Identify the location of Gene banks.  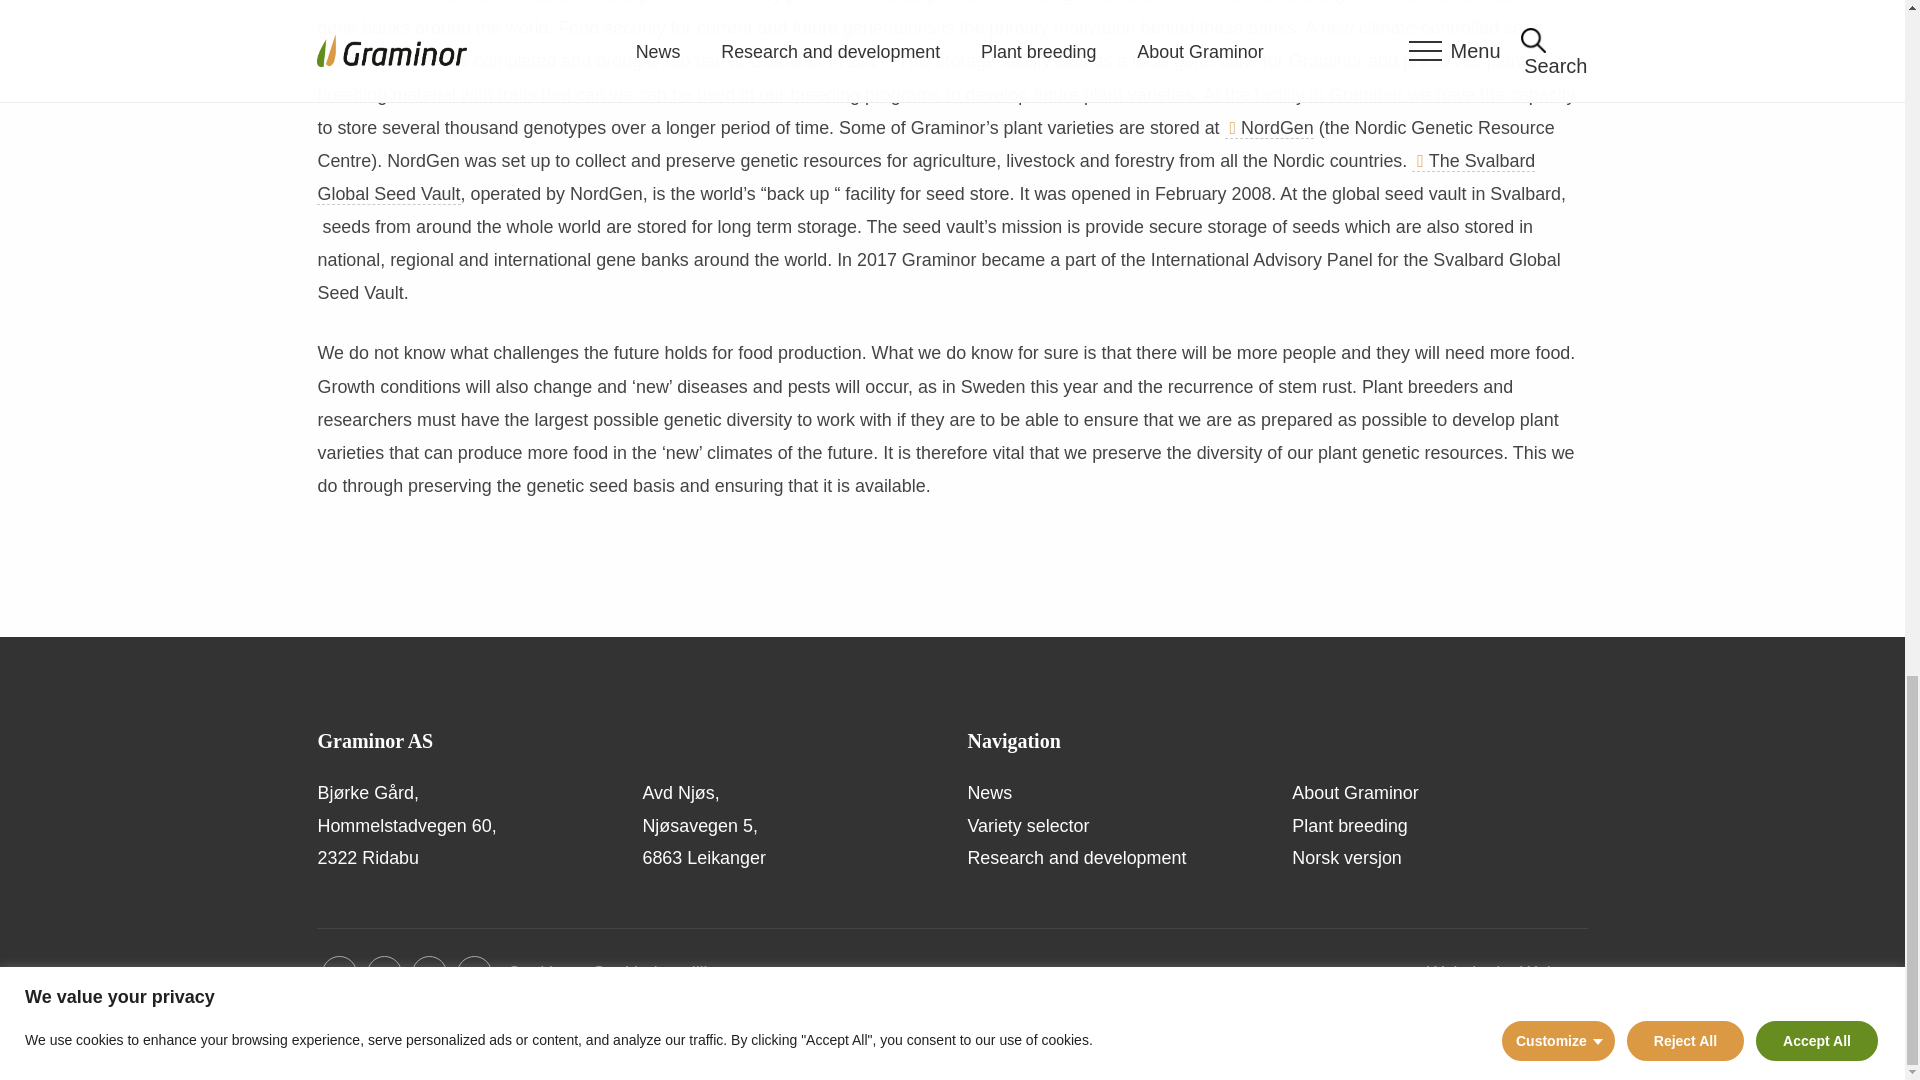
(373, 3).